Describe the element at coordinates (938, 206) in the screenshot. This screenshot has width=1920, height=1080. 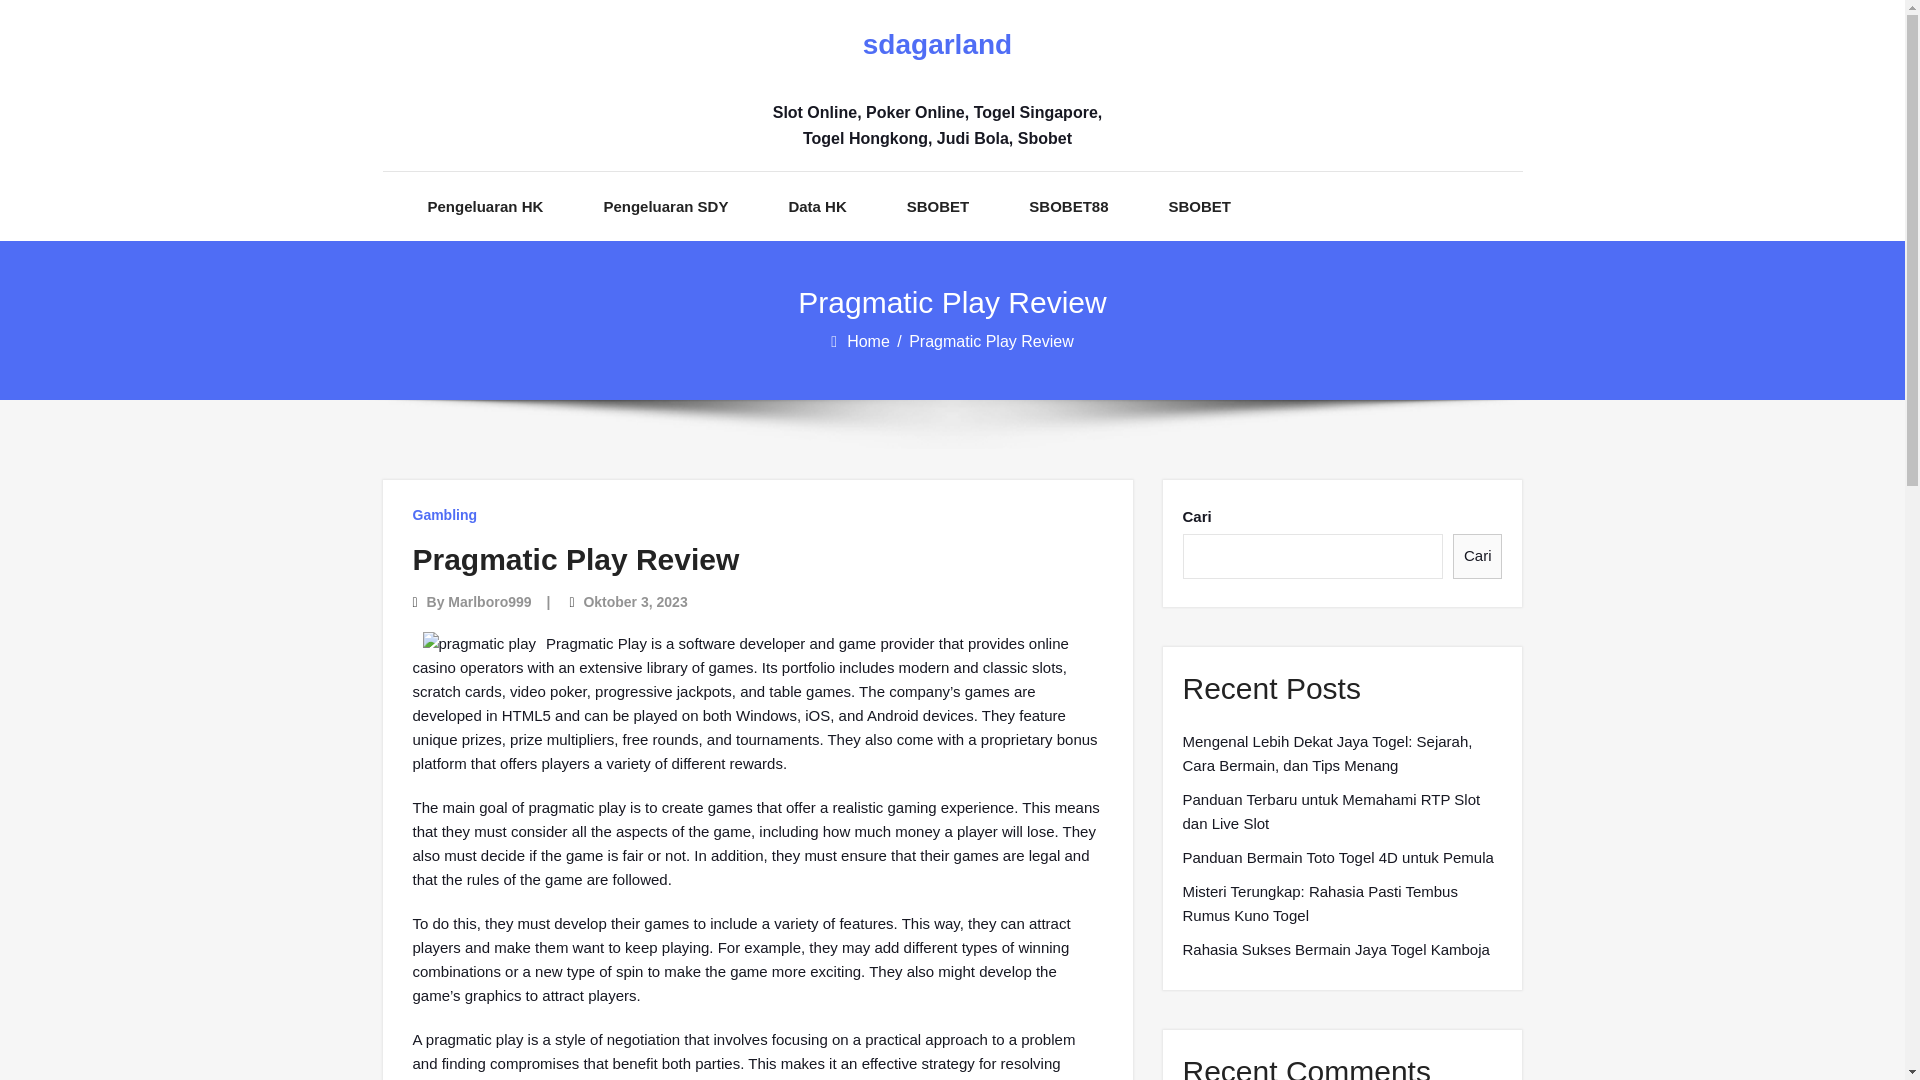
I see `SBOBET` at that location.